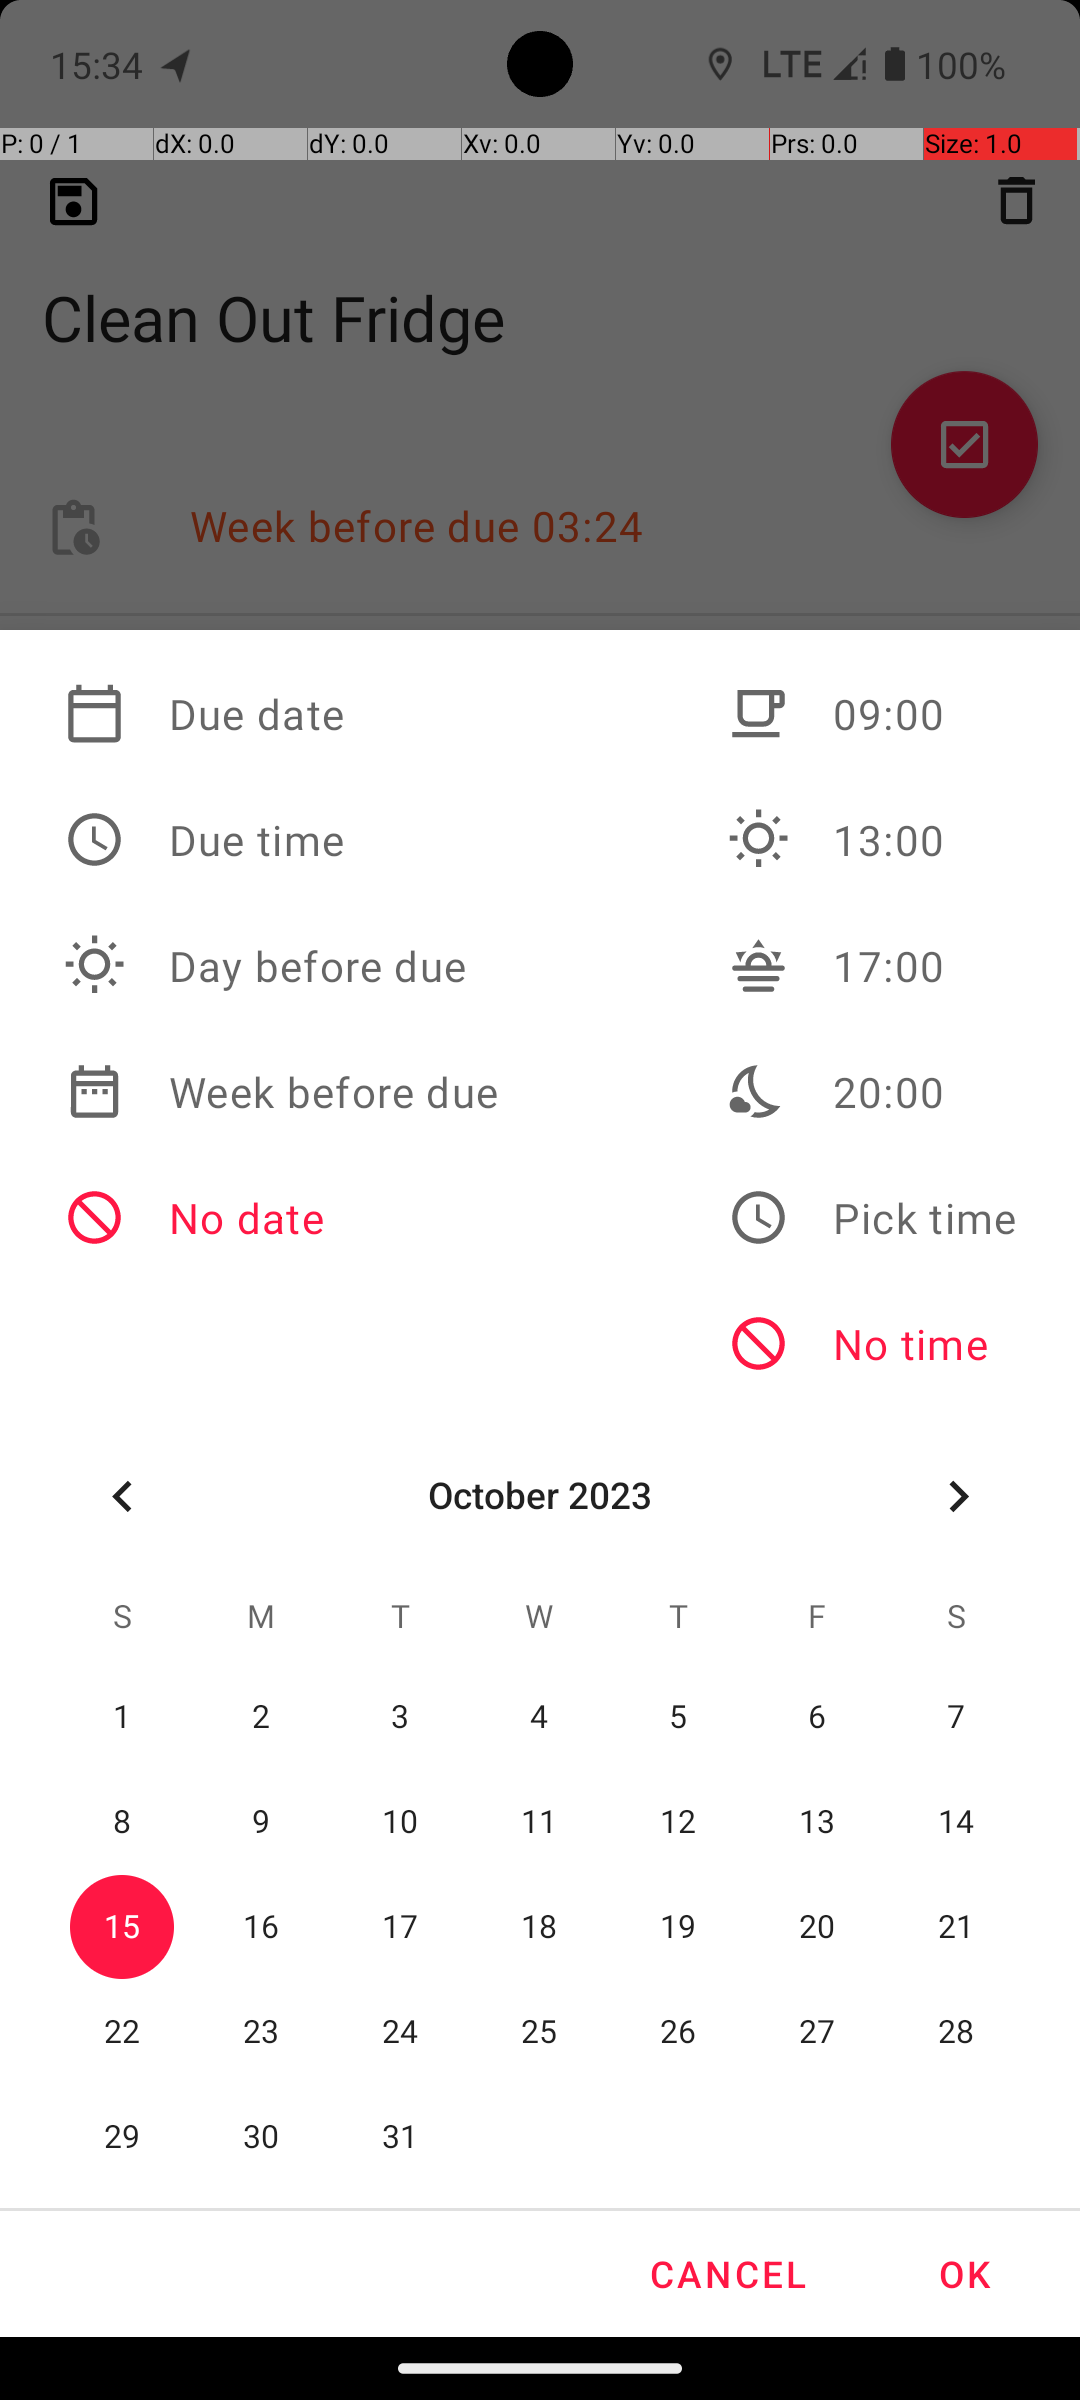 This screenshot has width=1080, height=2400. What do you see at coordinates (281, 840) in the screenshot?
I see `Due time` at bounding box center [281, 840].